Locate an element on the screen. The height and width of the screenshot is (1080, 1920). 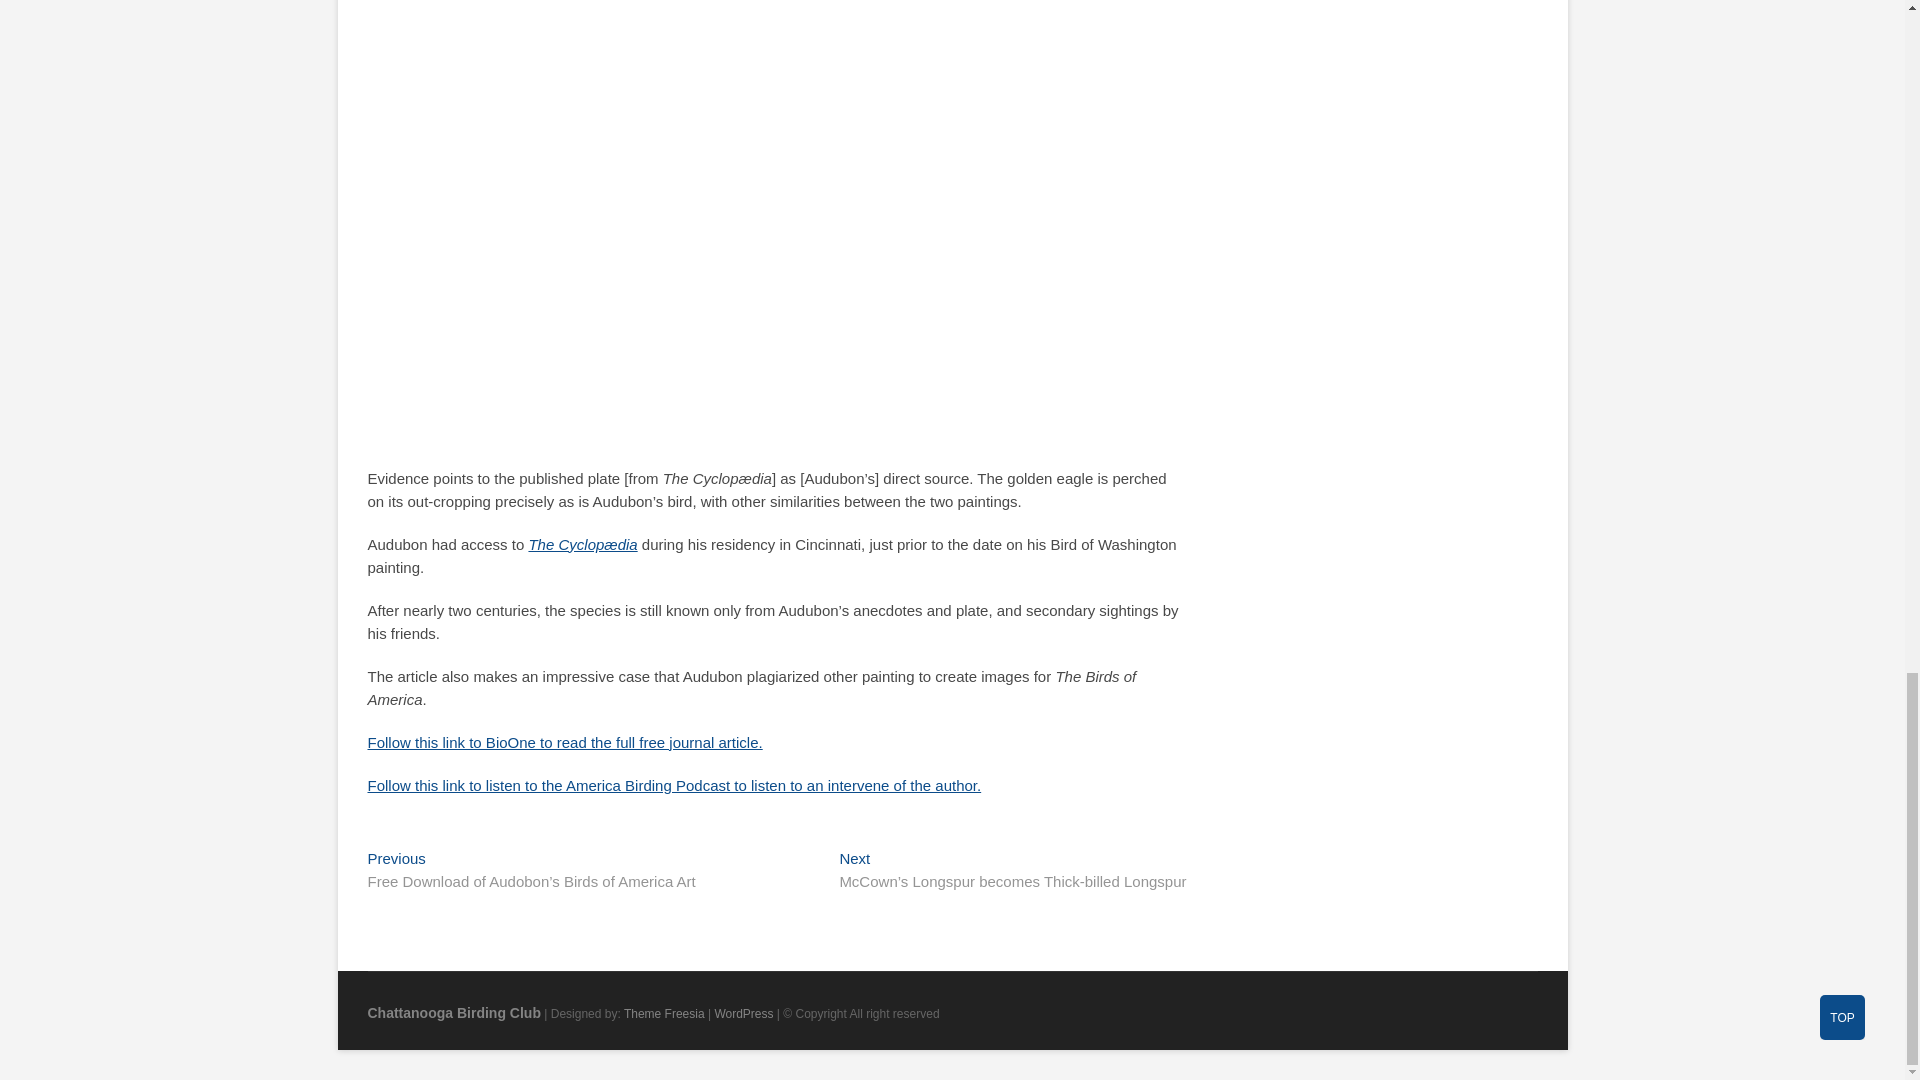
Theme Freesia is located at coordinates (664, 1013).